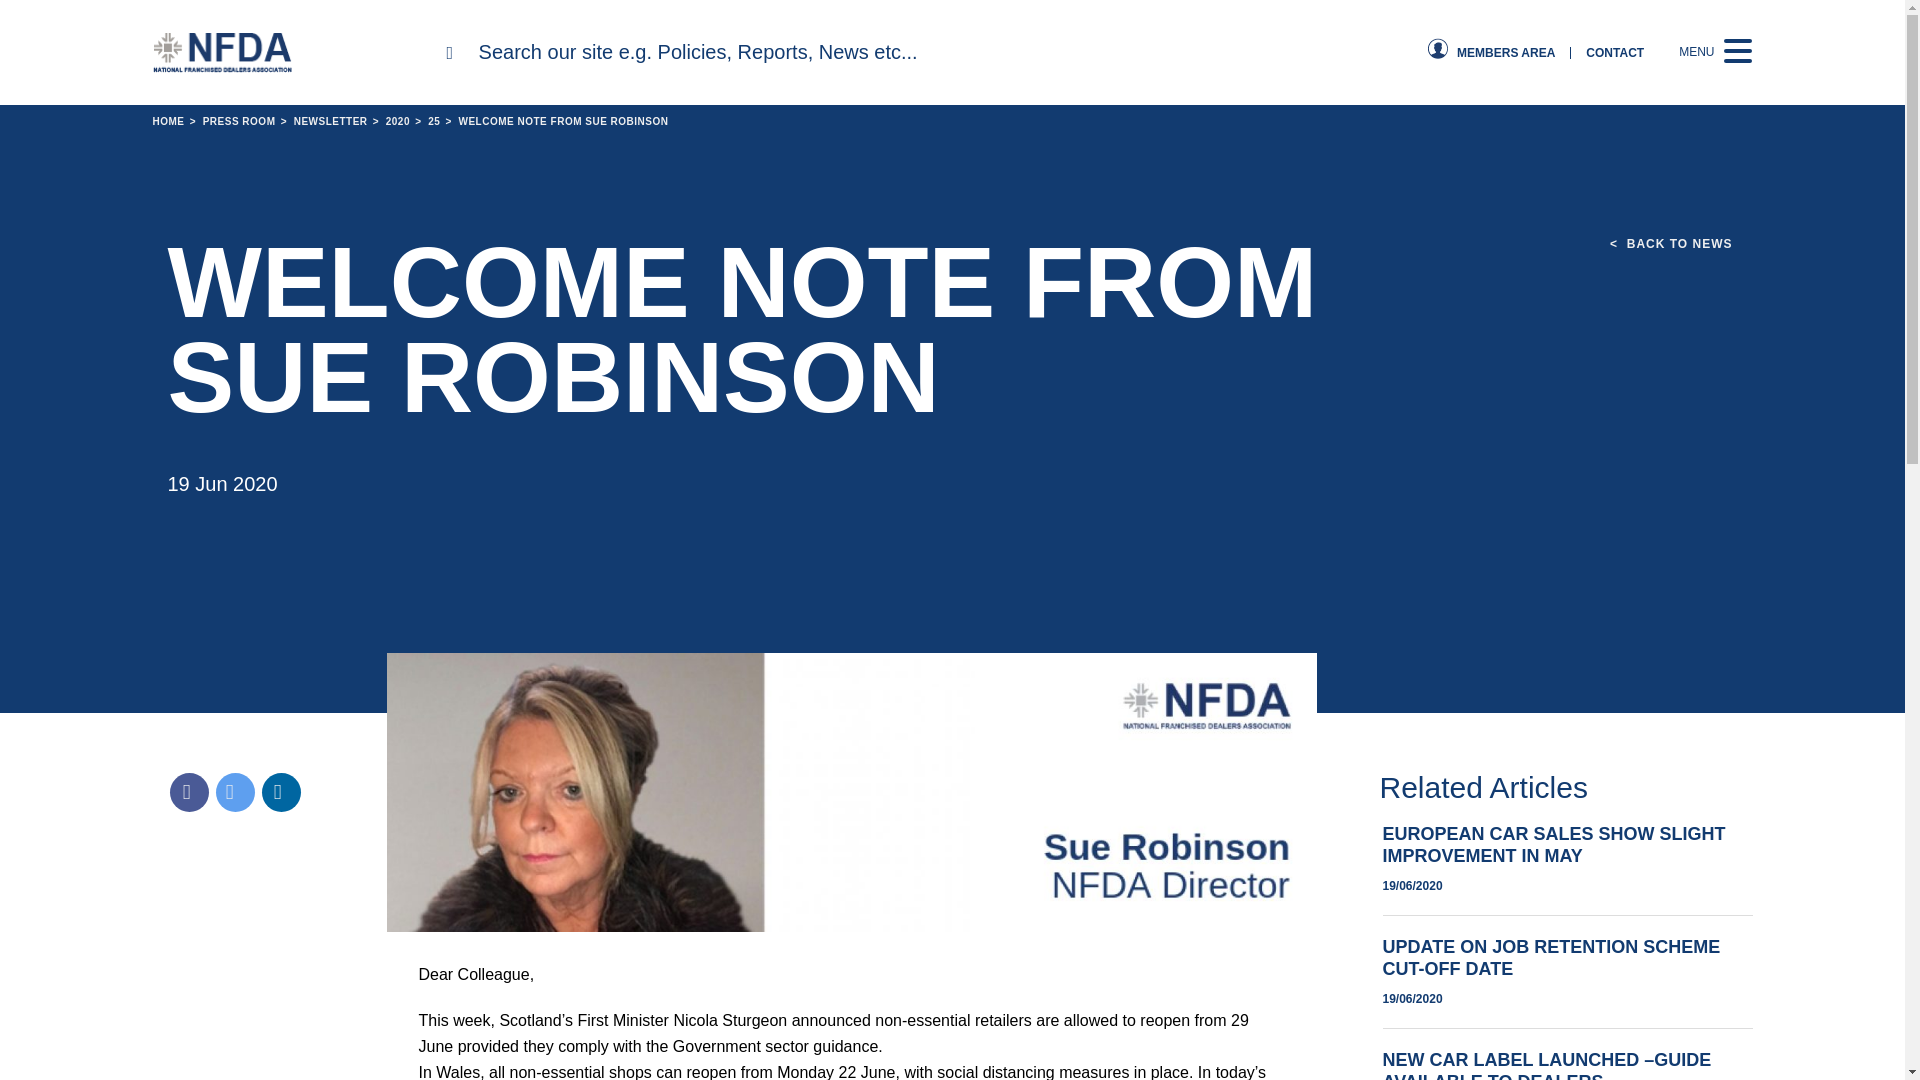  Describe the element at coordinates (1614, 52) in the screenshot. I see `CONTACT` at that location.